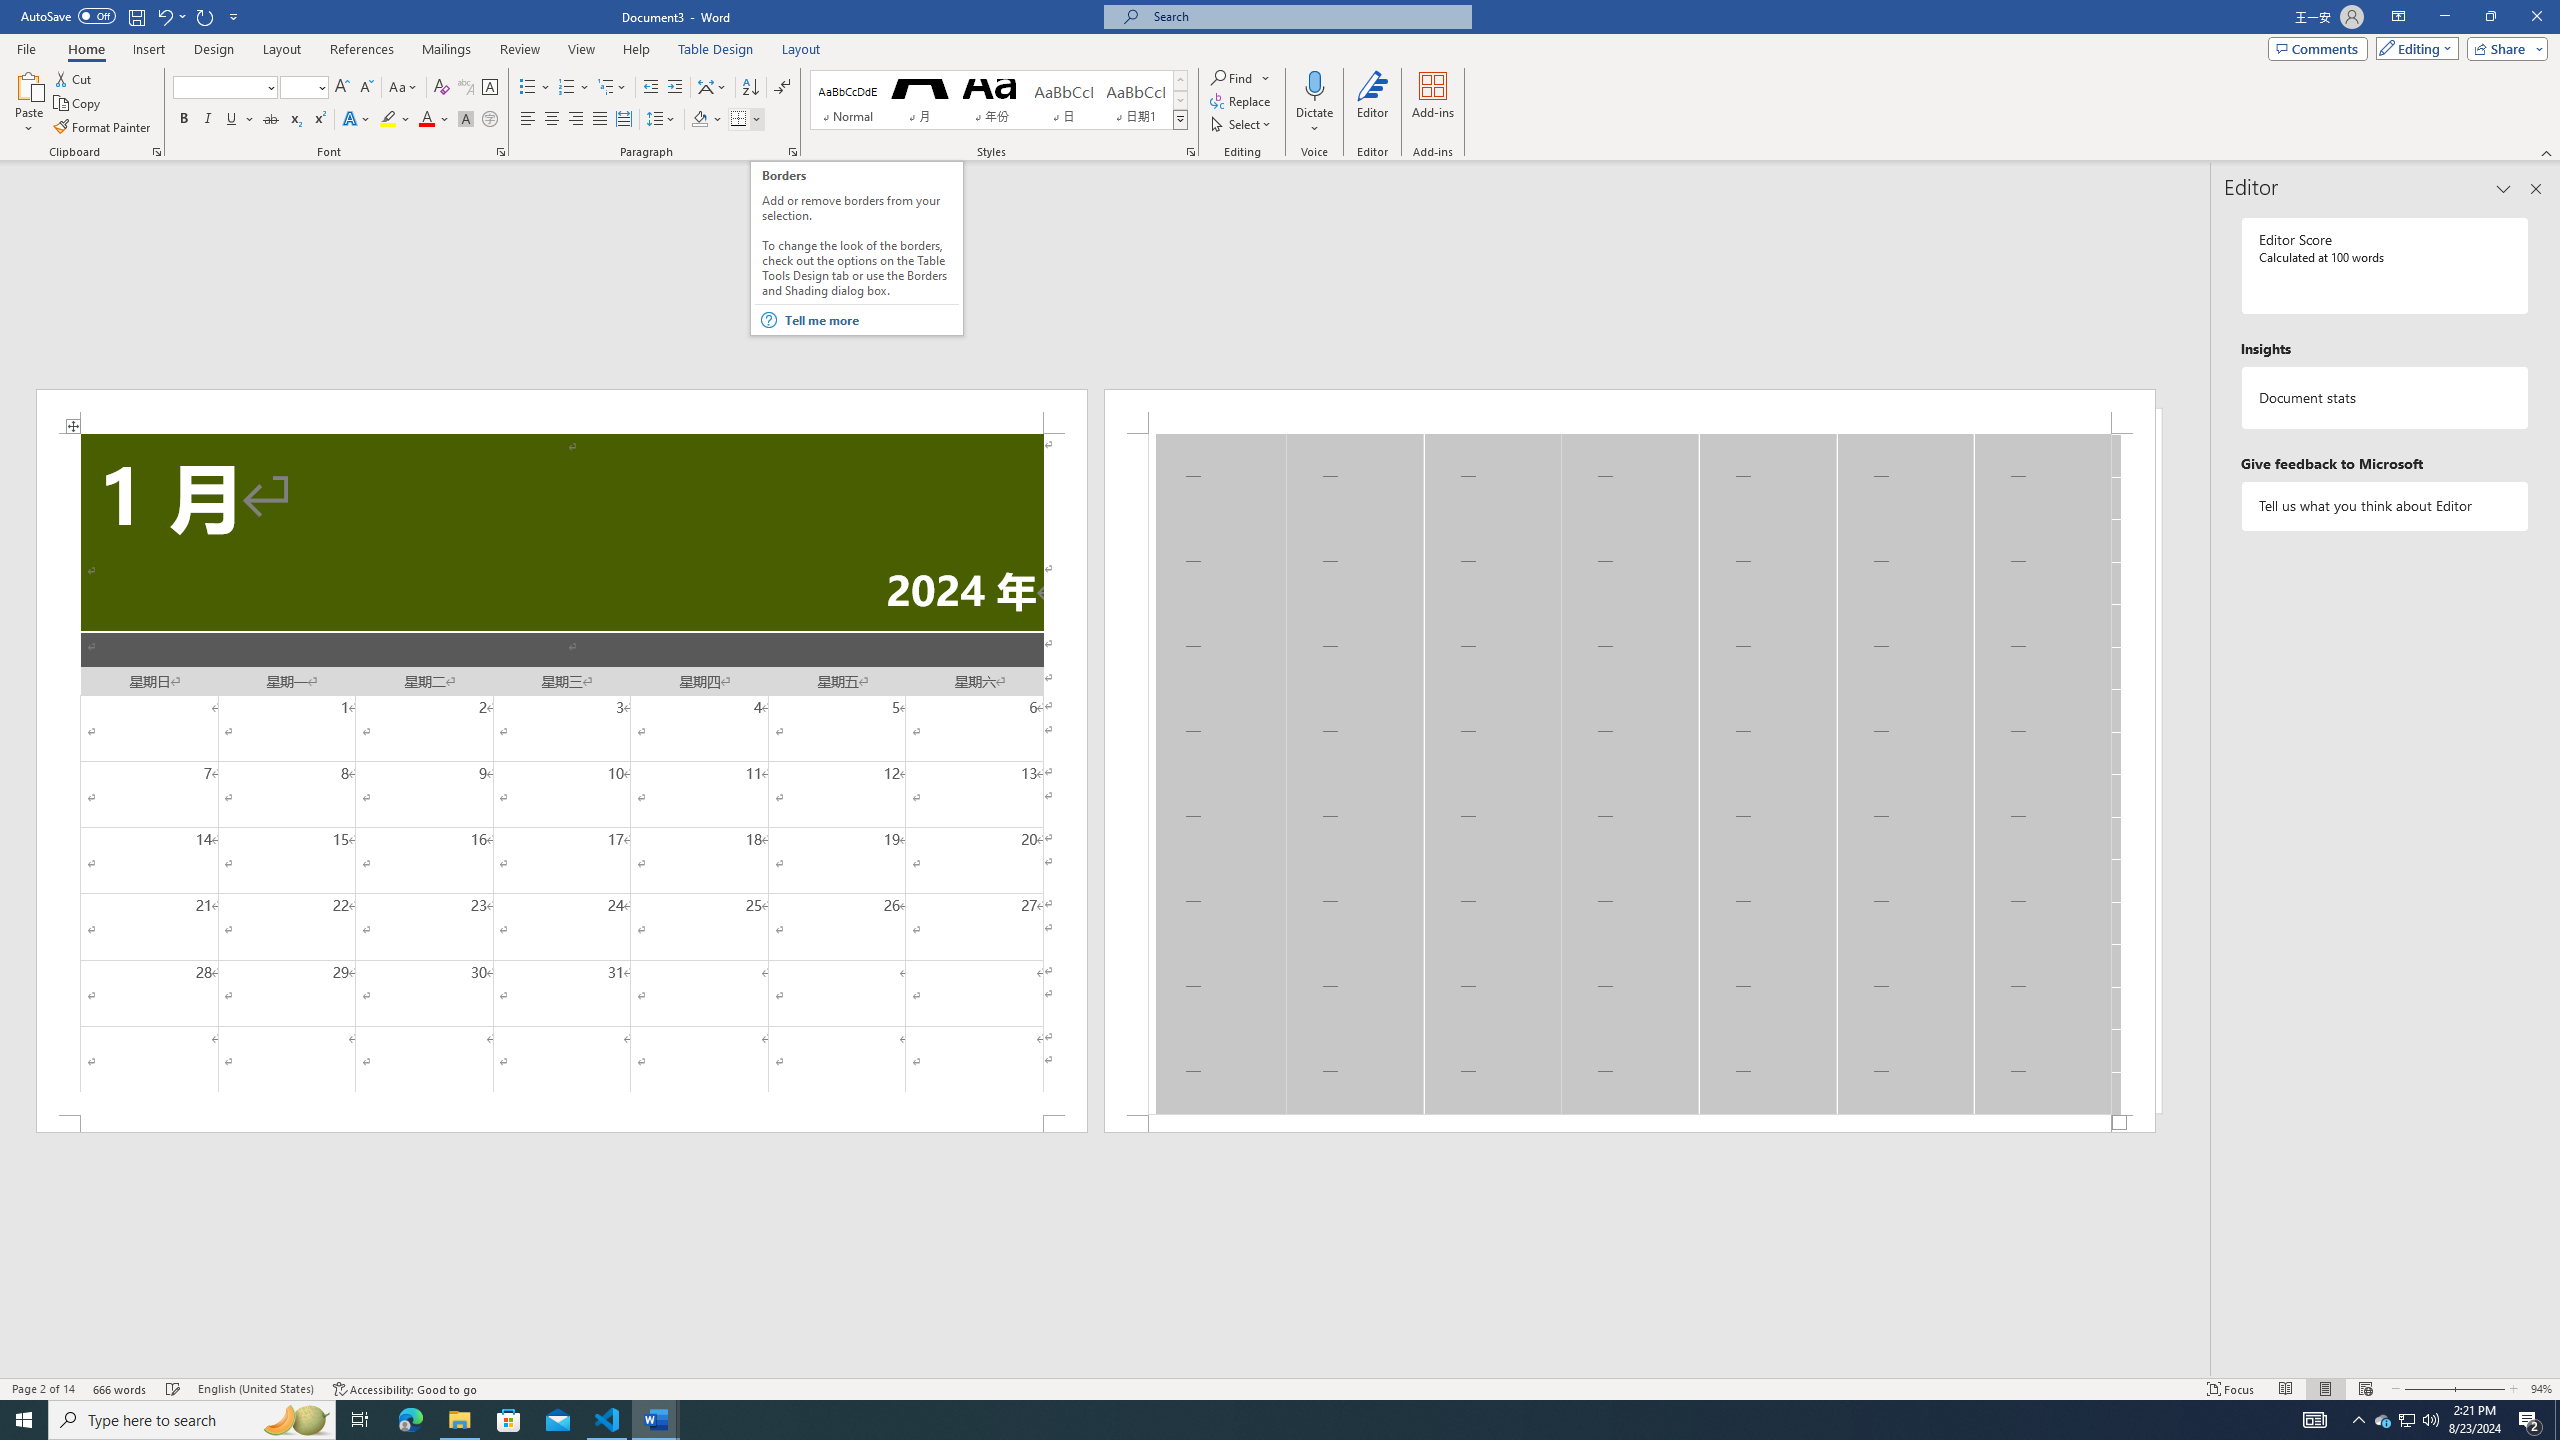  I want to click on Font Color, so click(434, 120).